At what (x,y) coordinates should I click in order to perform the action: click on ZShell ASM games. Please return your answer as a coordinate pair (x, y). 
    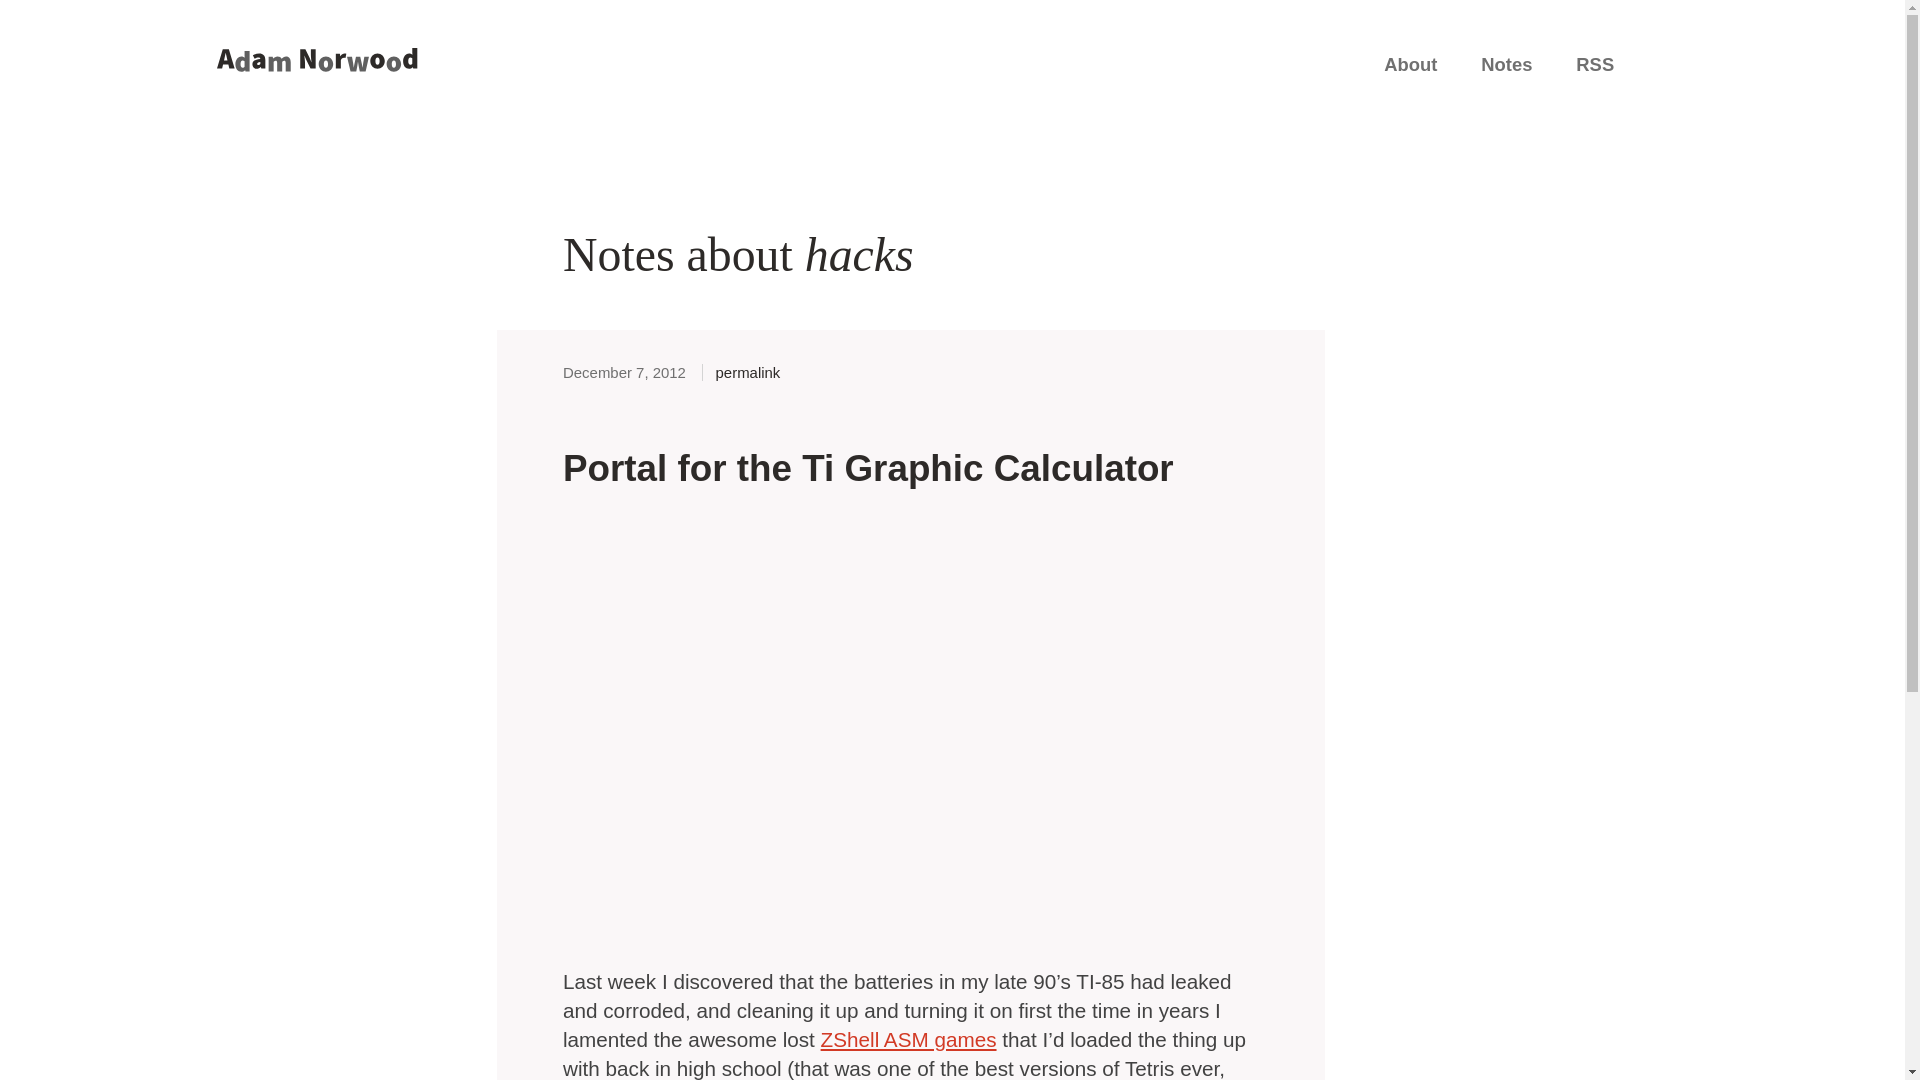
    Looking at the image, I should click on (908, 1039).